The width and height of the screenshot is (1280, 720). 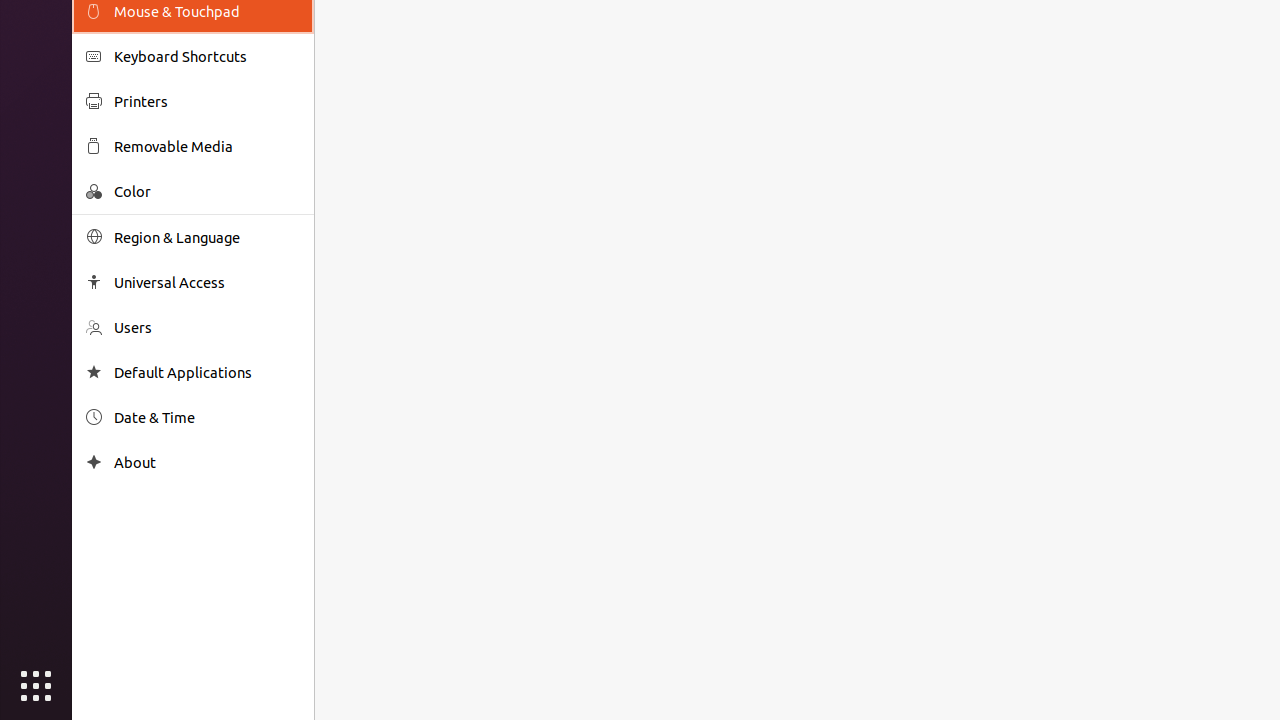 What do you see at coordinates (207, 328) in the screenshot?
I see `Users` at bounding box center [207, 328].